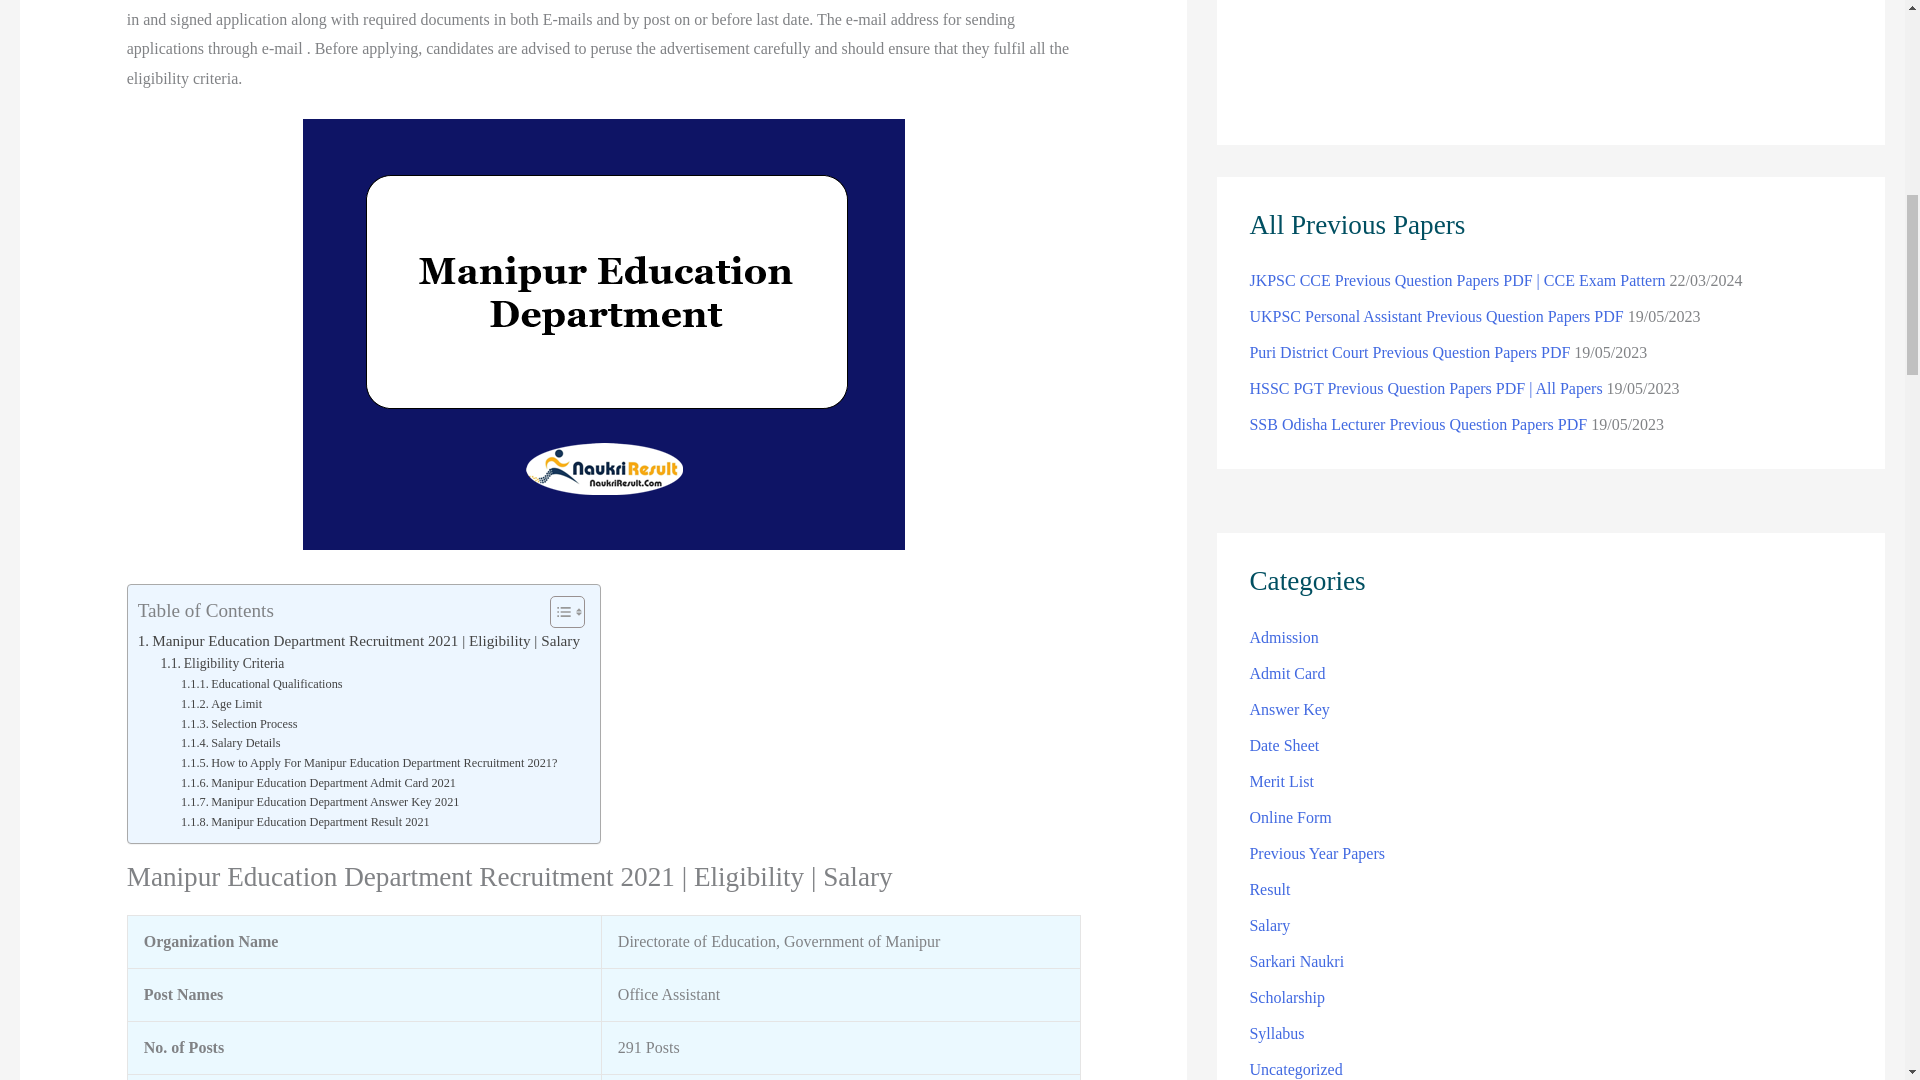  What do you see at coordinates (262, 685) in the screenshot?
I see `Educational Qualifications` at bounding box center [262, 685].